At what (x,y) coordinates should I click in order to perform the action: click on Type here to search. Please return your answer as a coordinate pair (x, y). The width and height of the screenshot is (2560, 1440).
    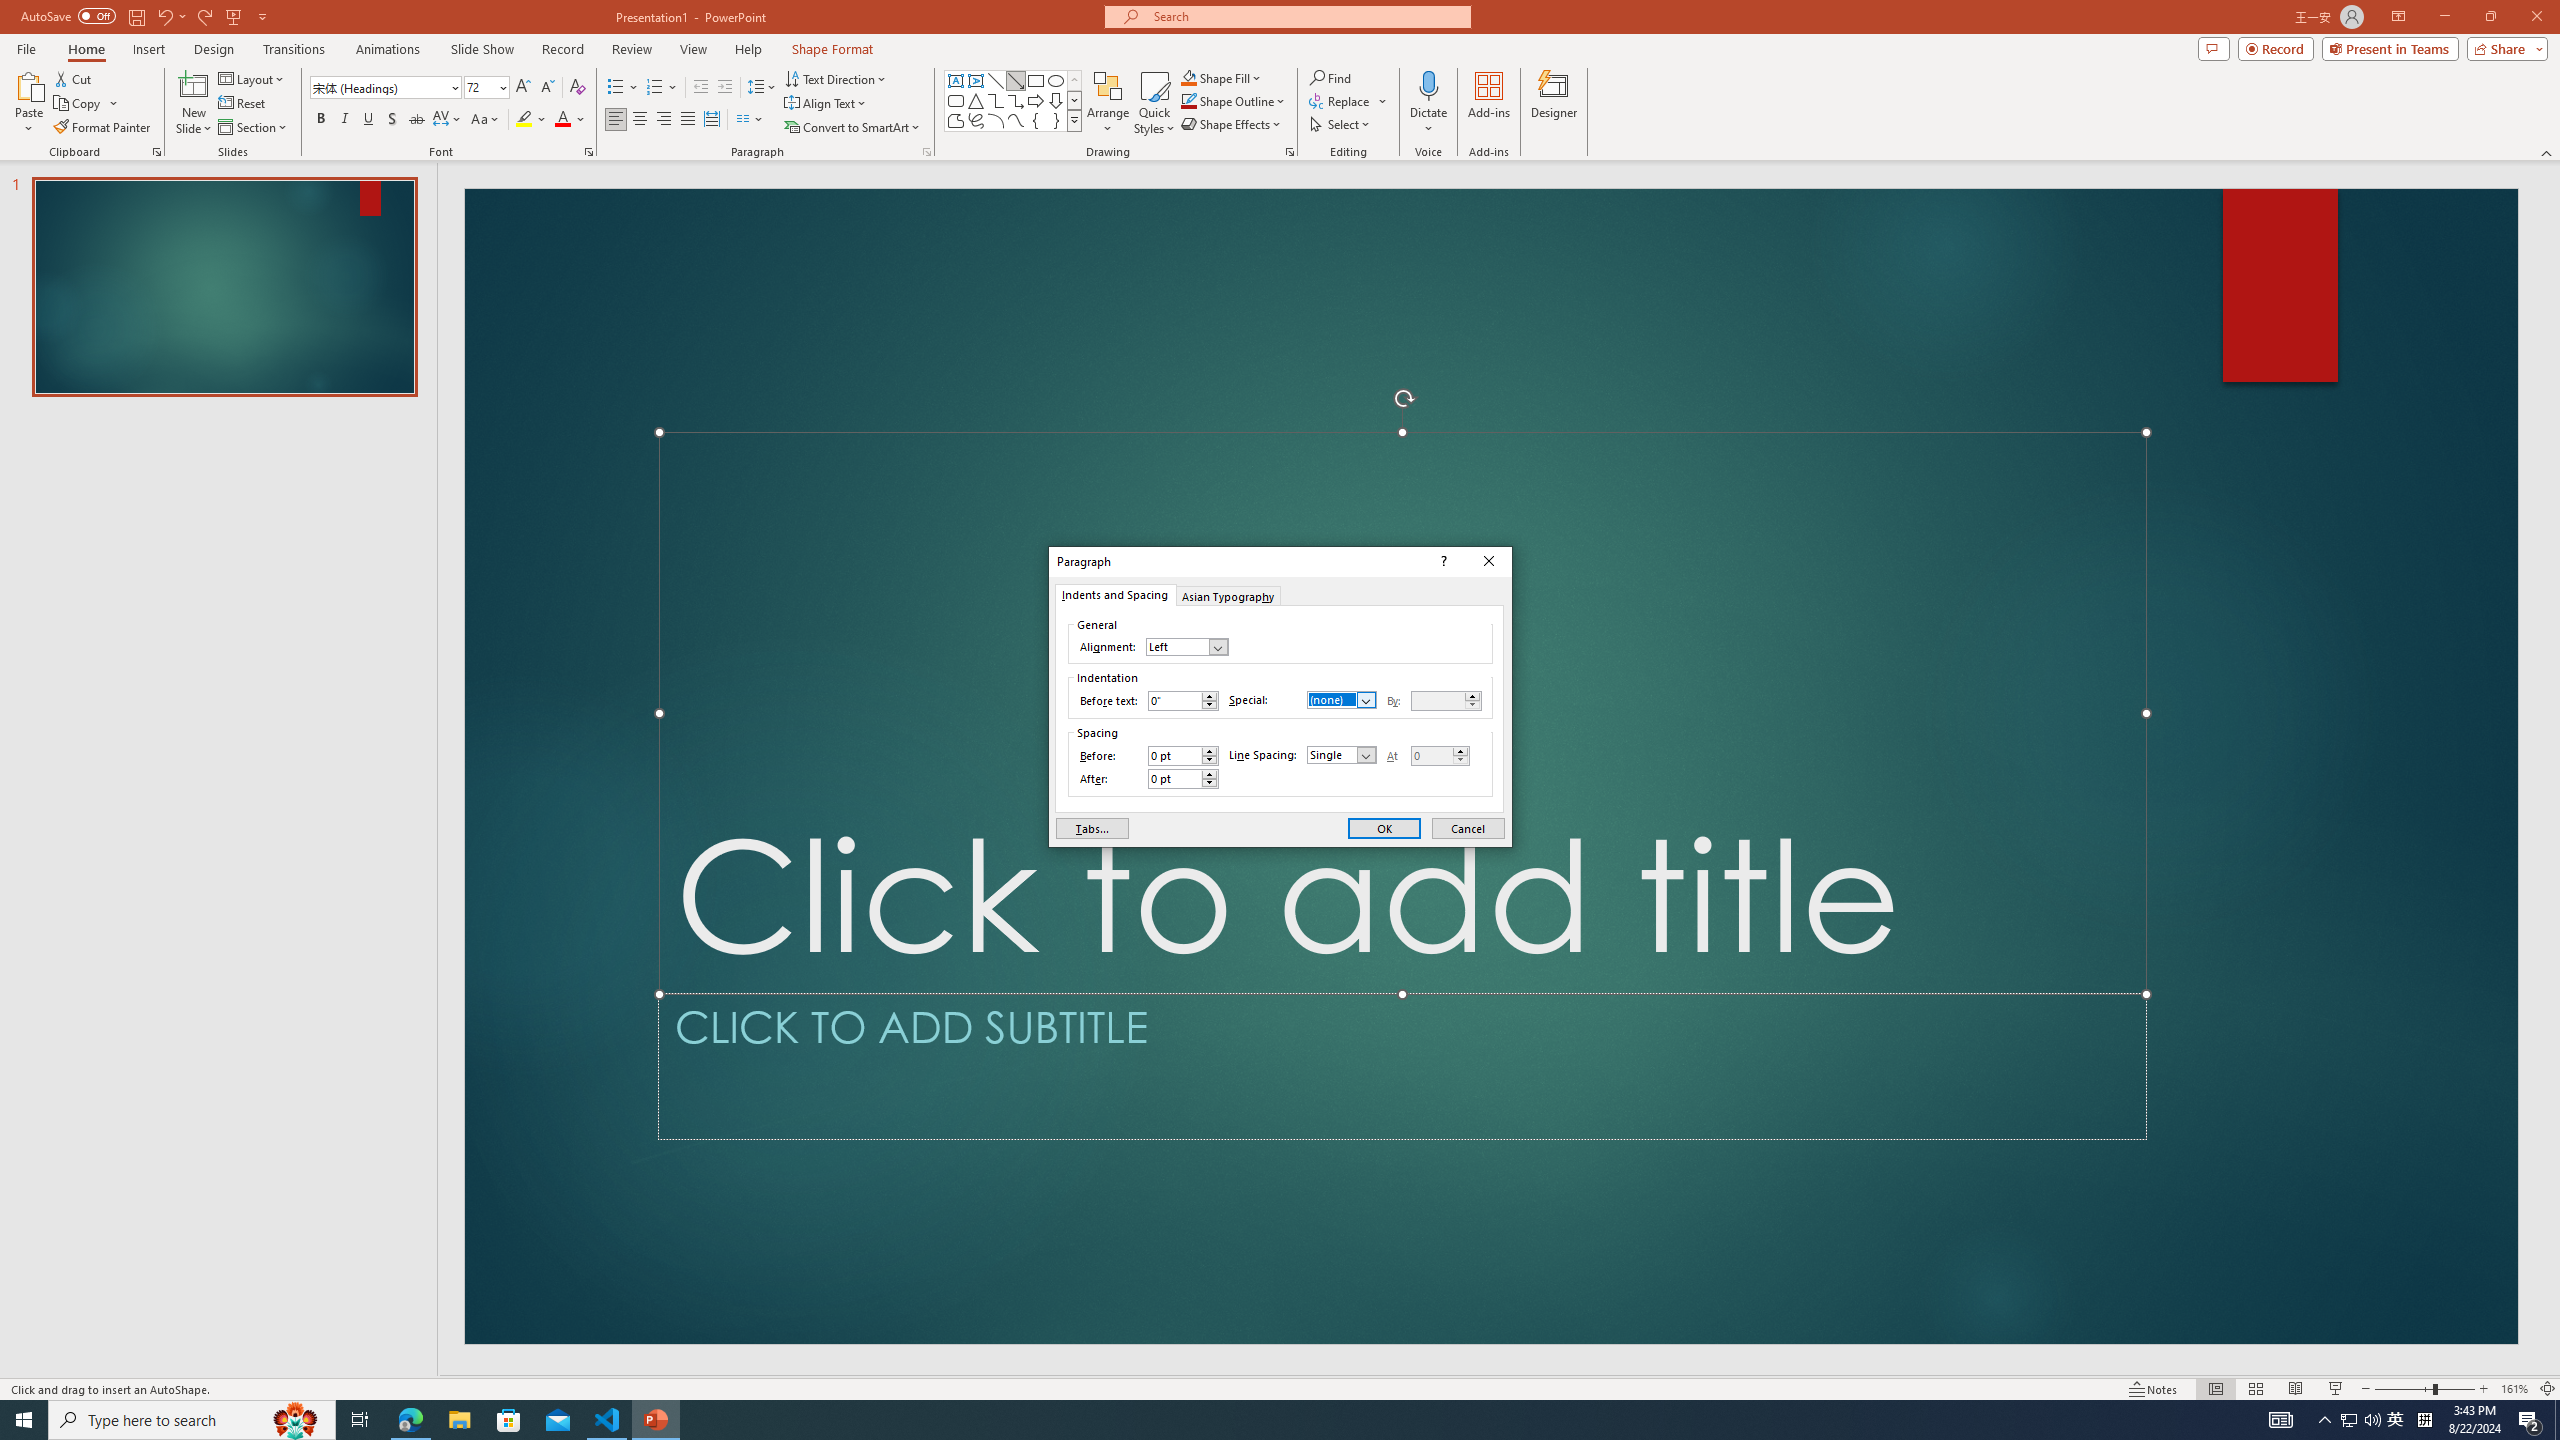
    Looking at the image, I should click on (192, 1420).